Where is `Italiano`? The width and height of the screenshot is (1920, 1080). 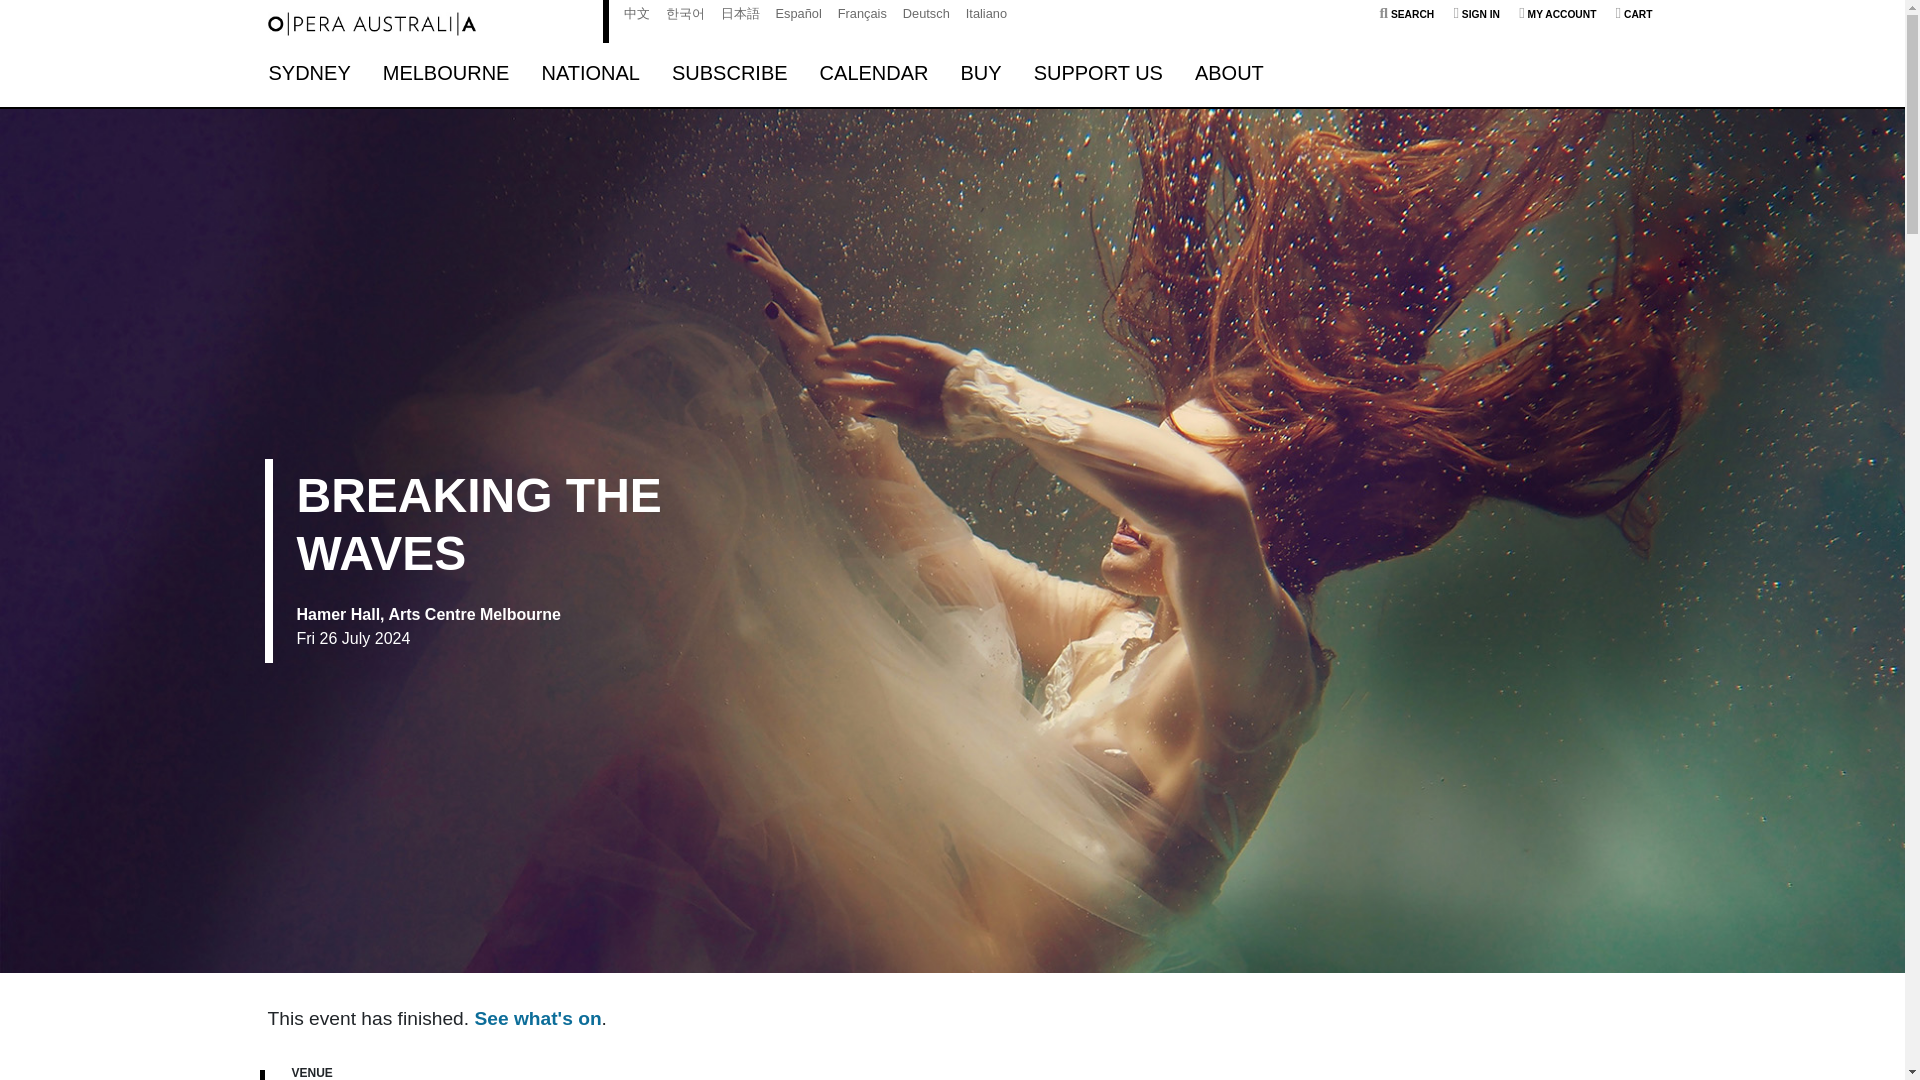
Italiano is located at coordinates (986, 13).